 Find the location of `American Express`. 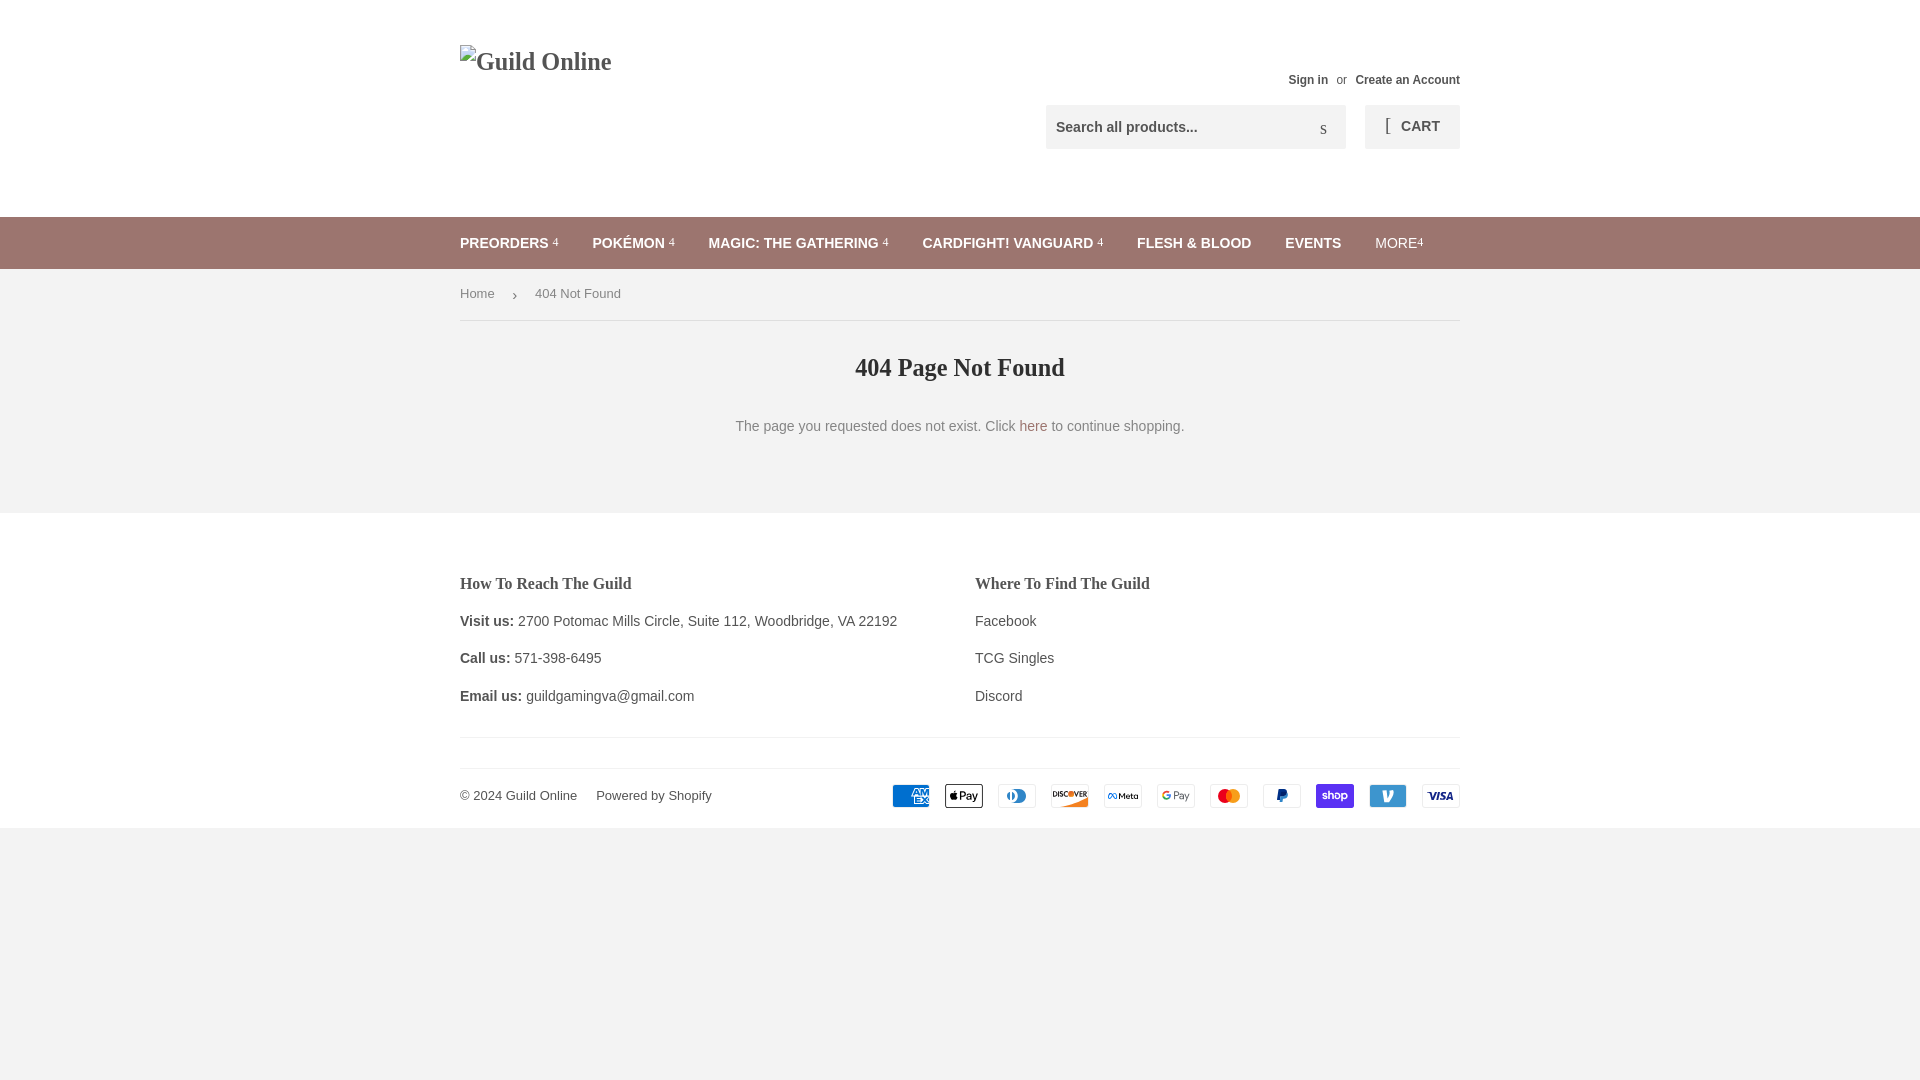

American Express is located at coordinates (910, 796).